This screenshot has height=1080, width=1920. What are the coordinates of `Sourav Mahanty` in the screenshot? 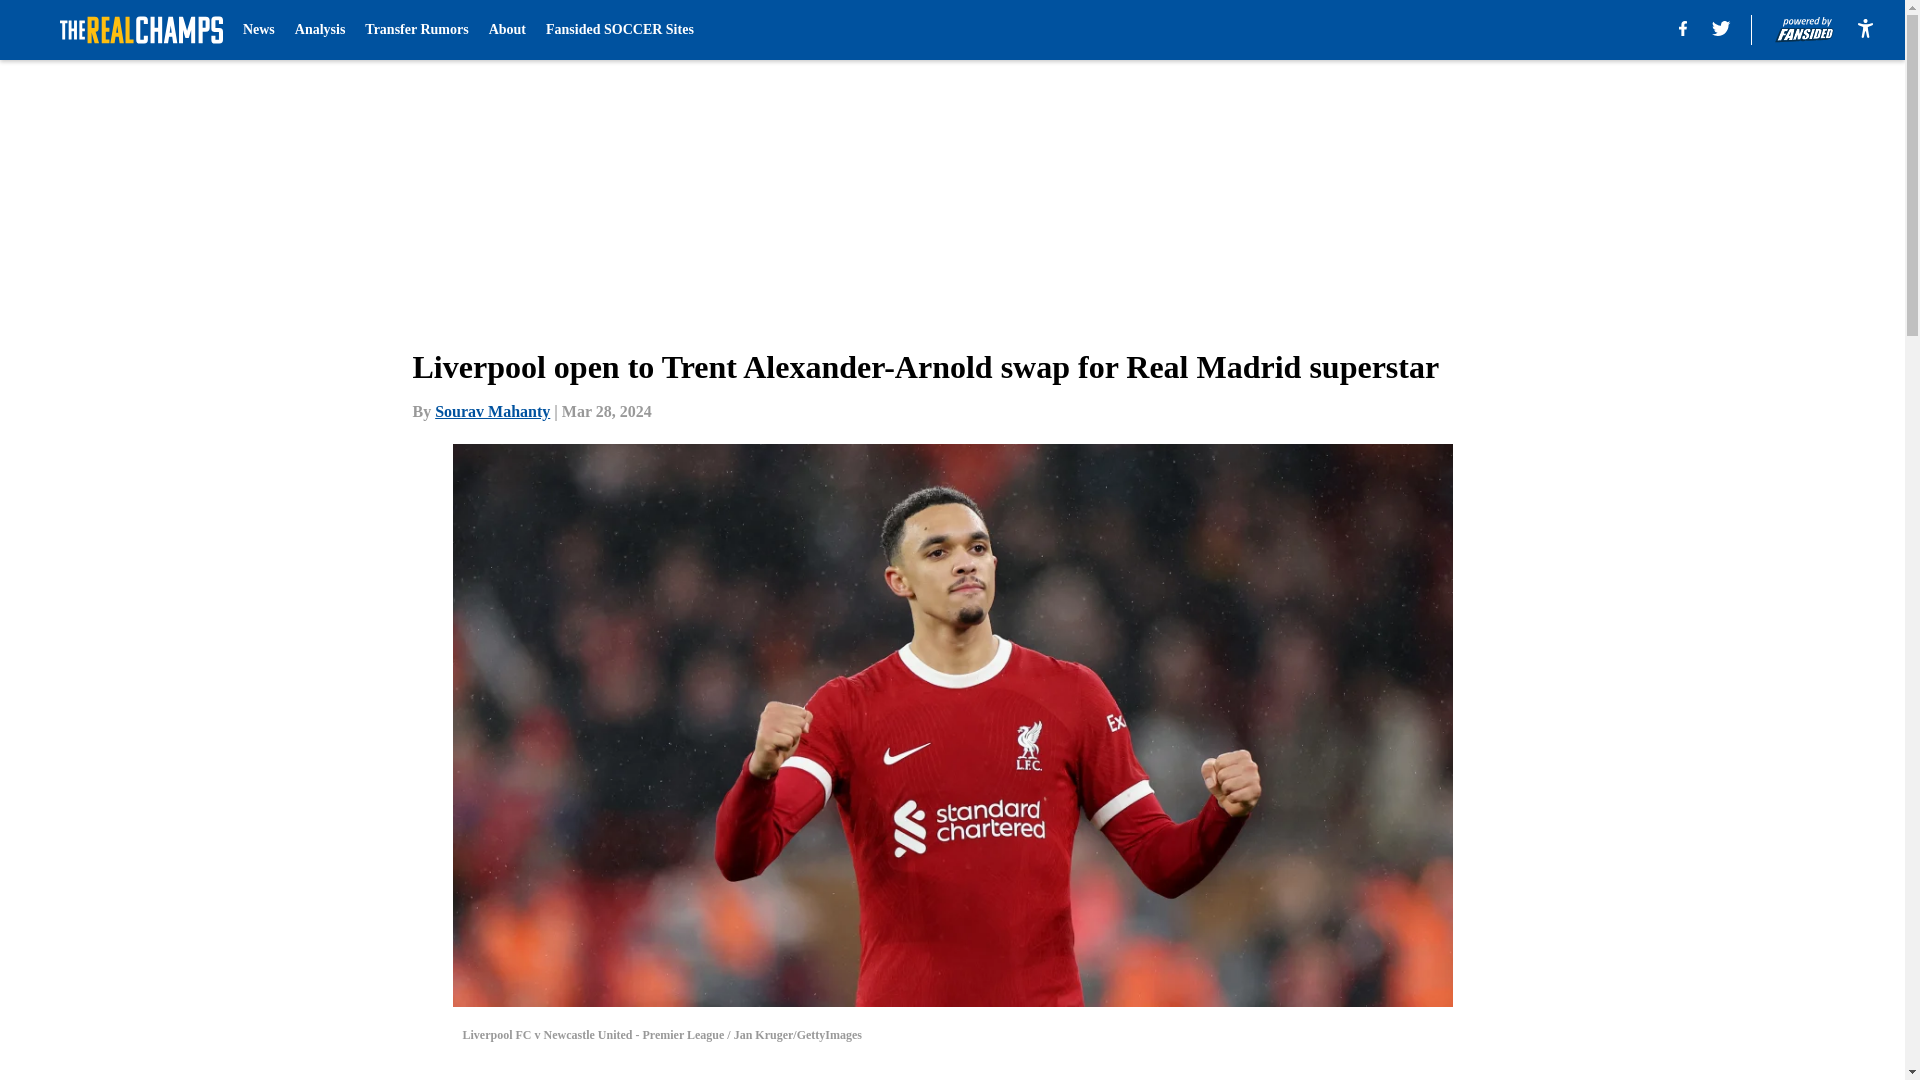 It's located at (492, 411).